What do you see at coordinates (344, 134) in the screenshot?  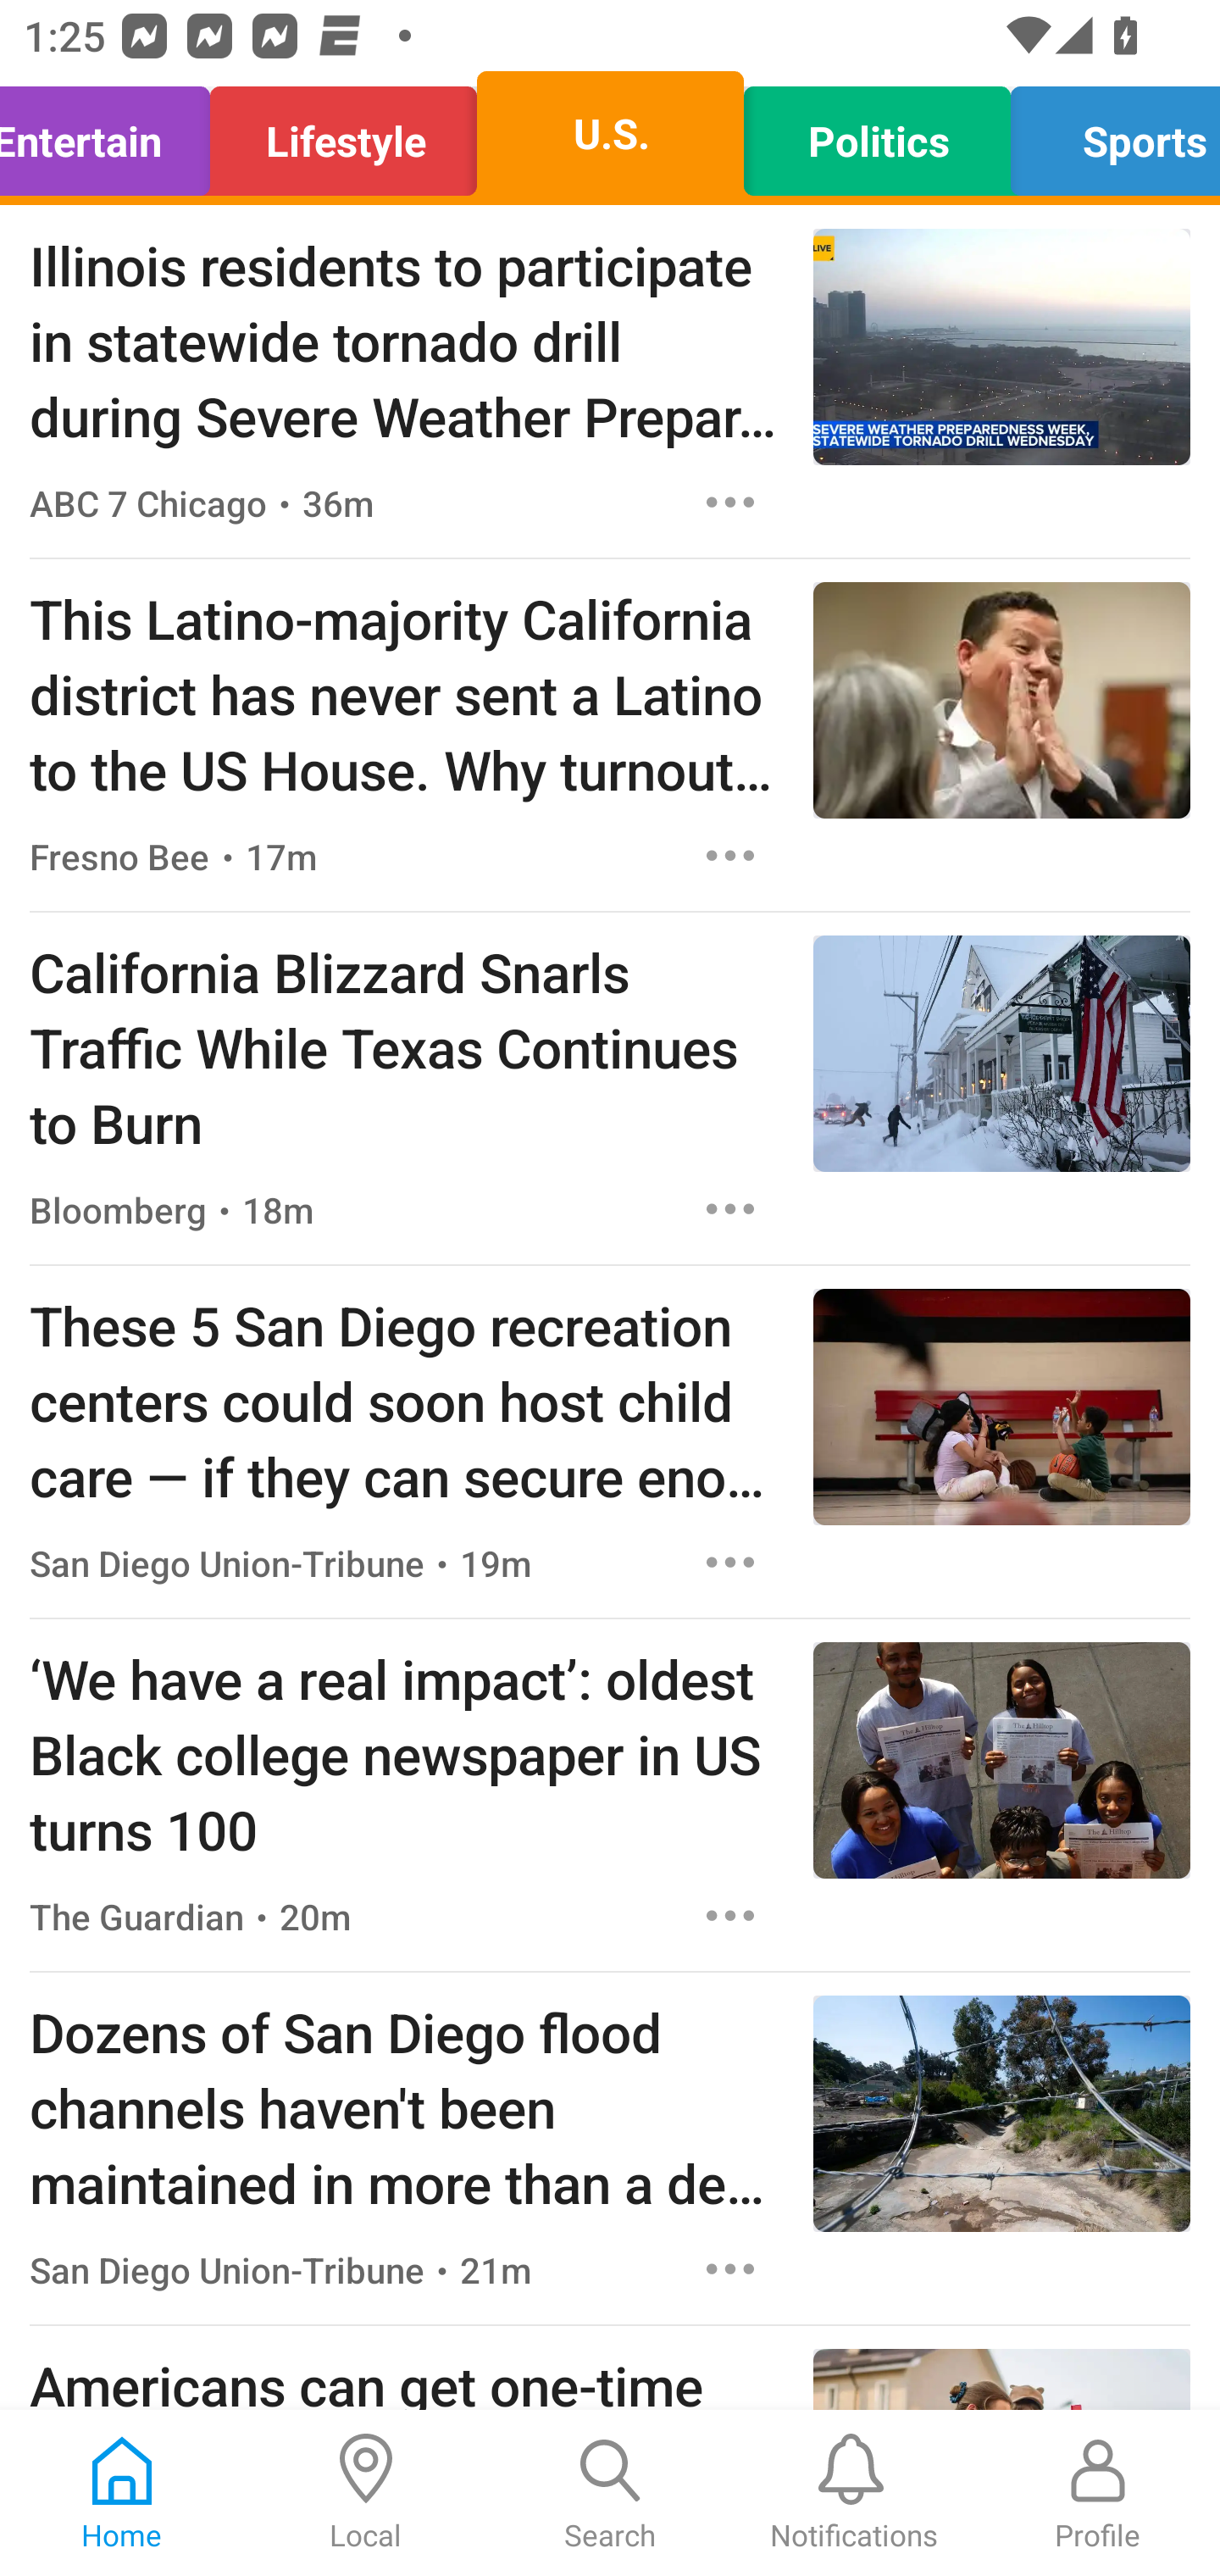 I see `Lifestyle` at bounding box center [344, 134].